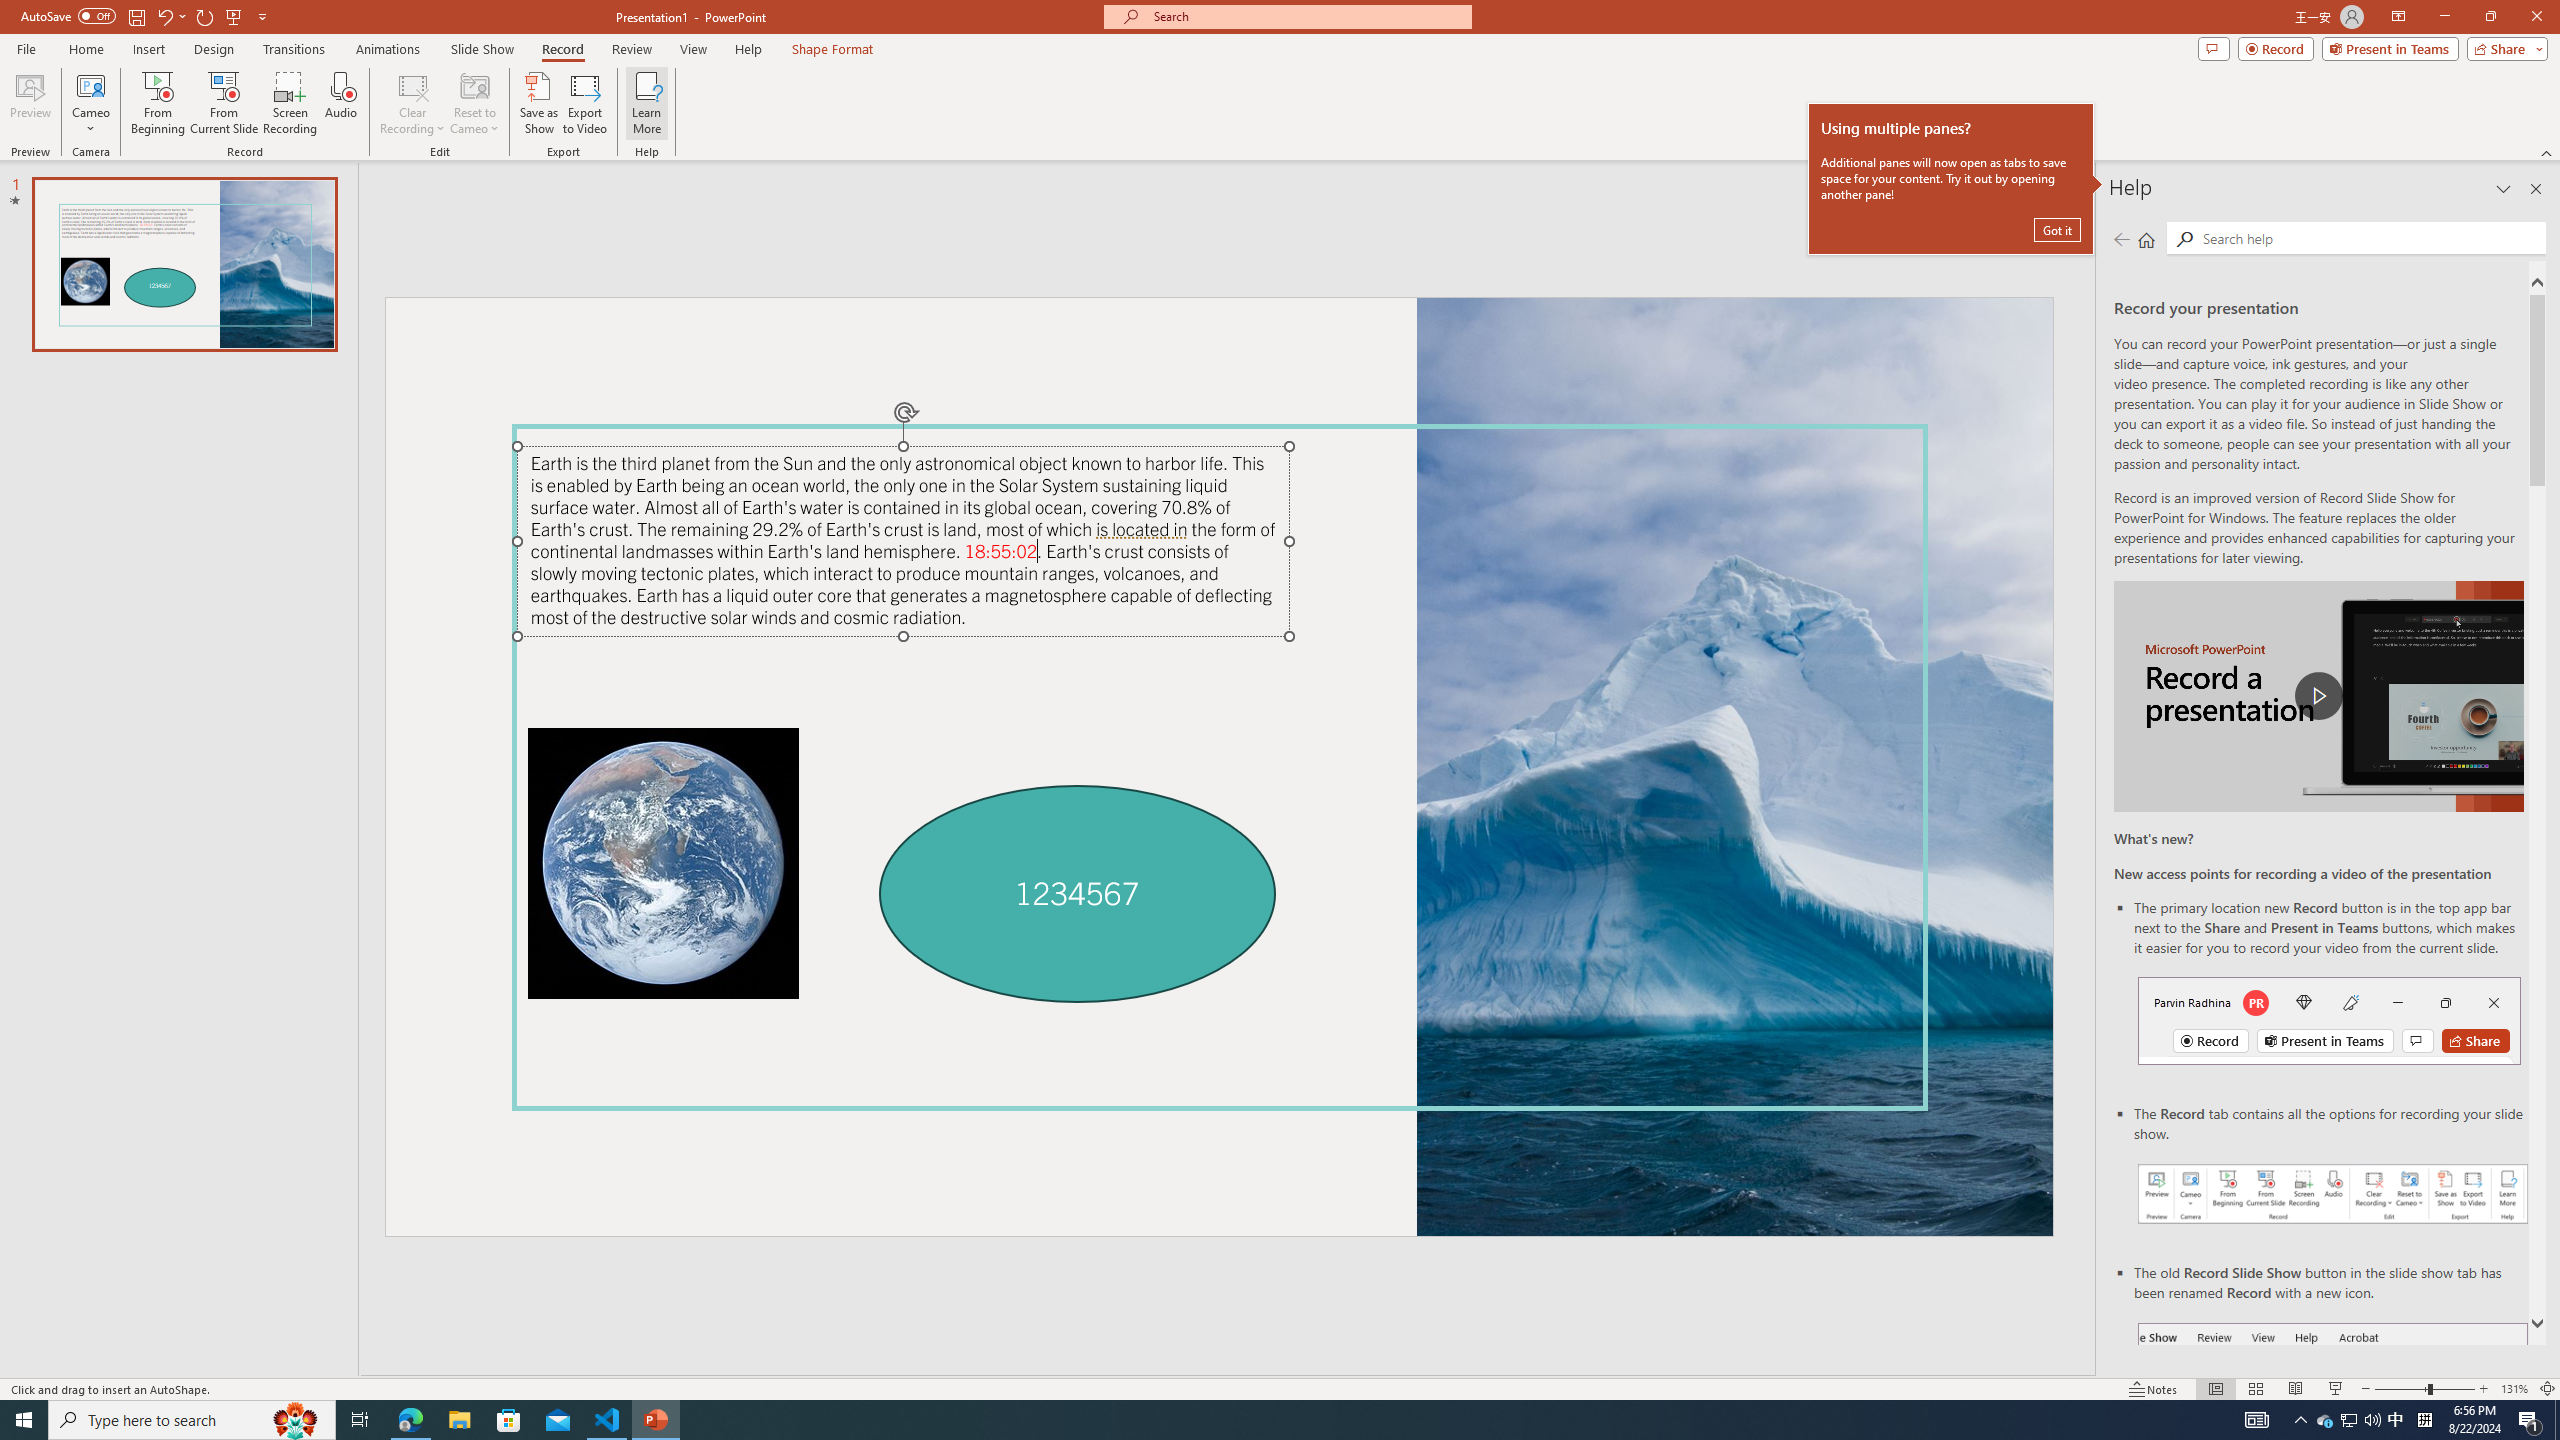  I want to click on Got it, so click(2058, 229).